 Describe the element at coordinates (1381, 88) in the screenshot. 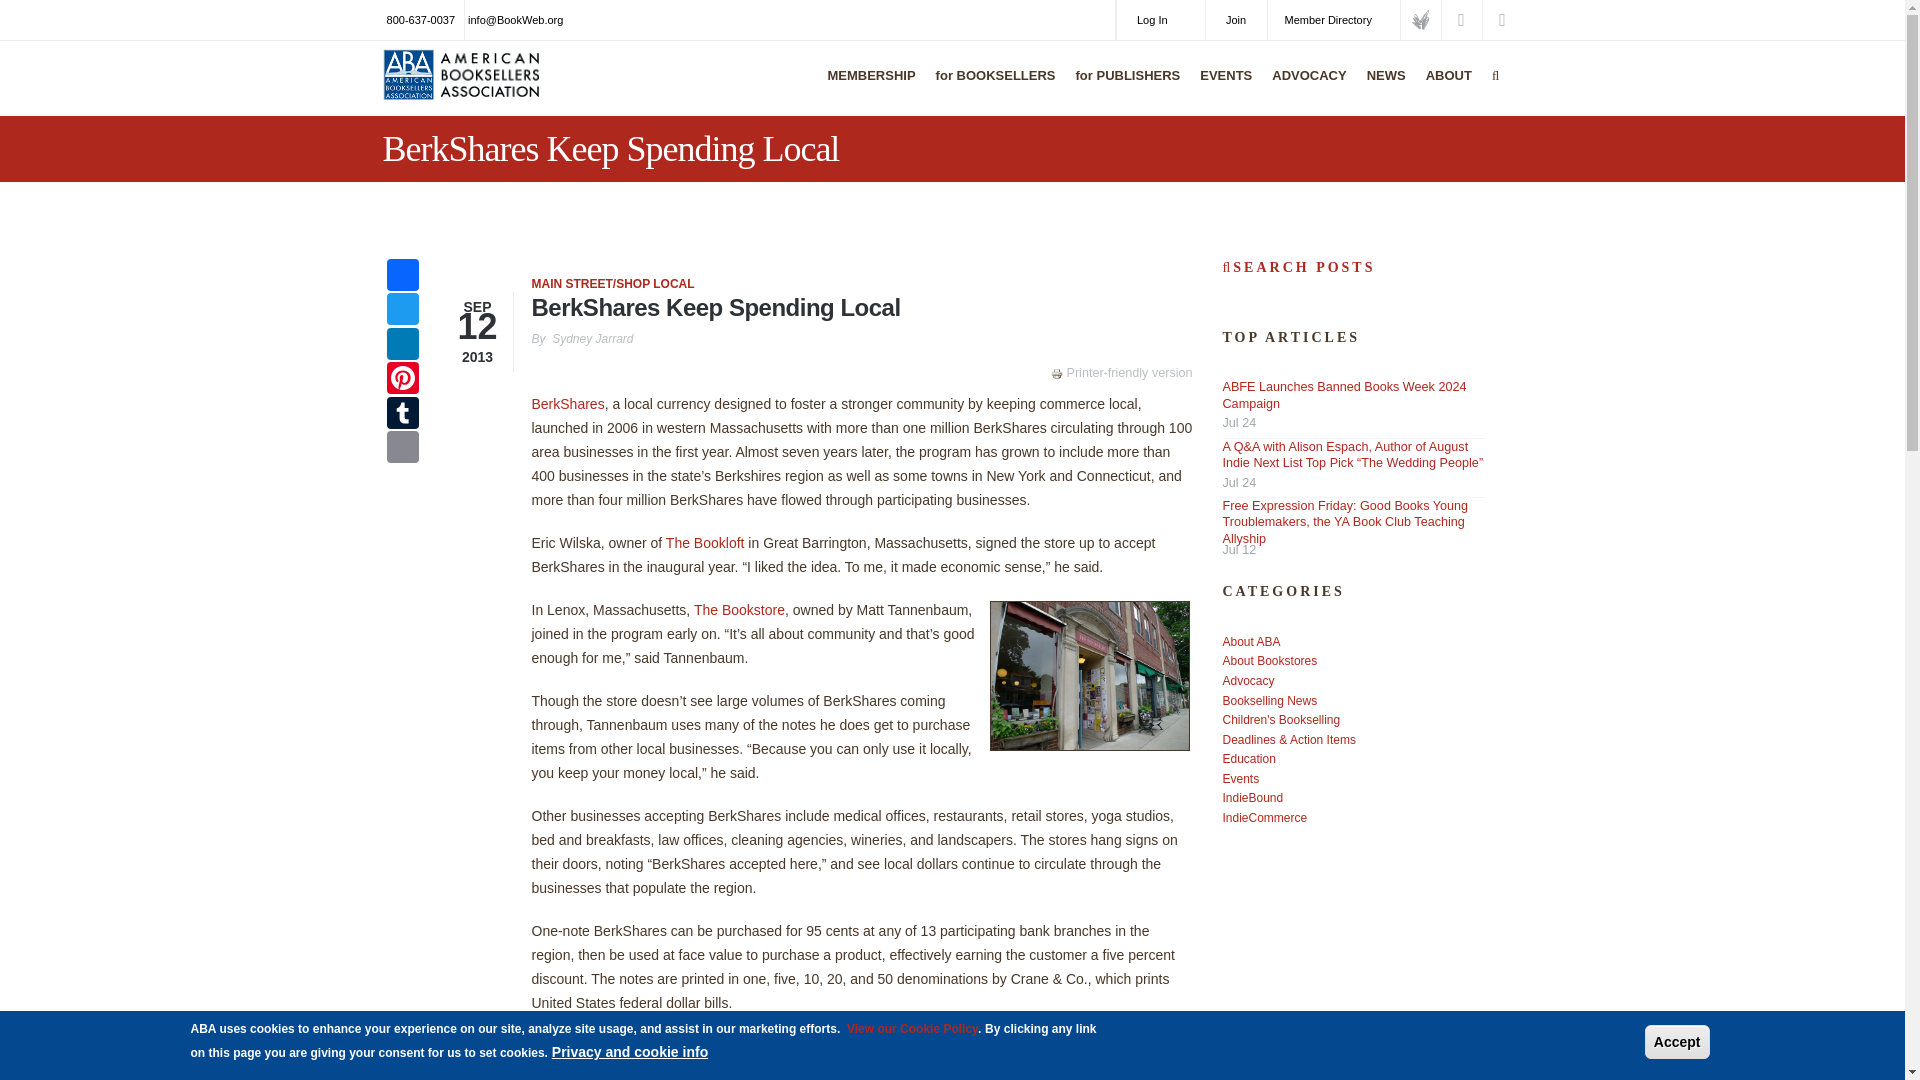

I see `NEWS` at that location.